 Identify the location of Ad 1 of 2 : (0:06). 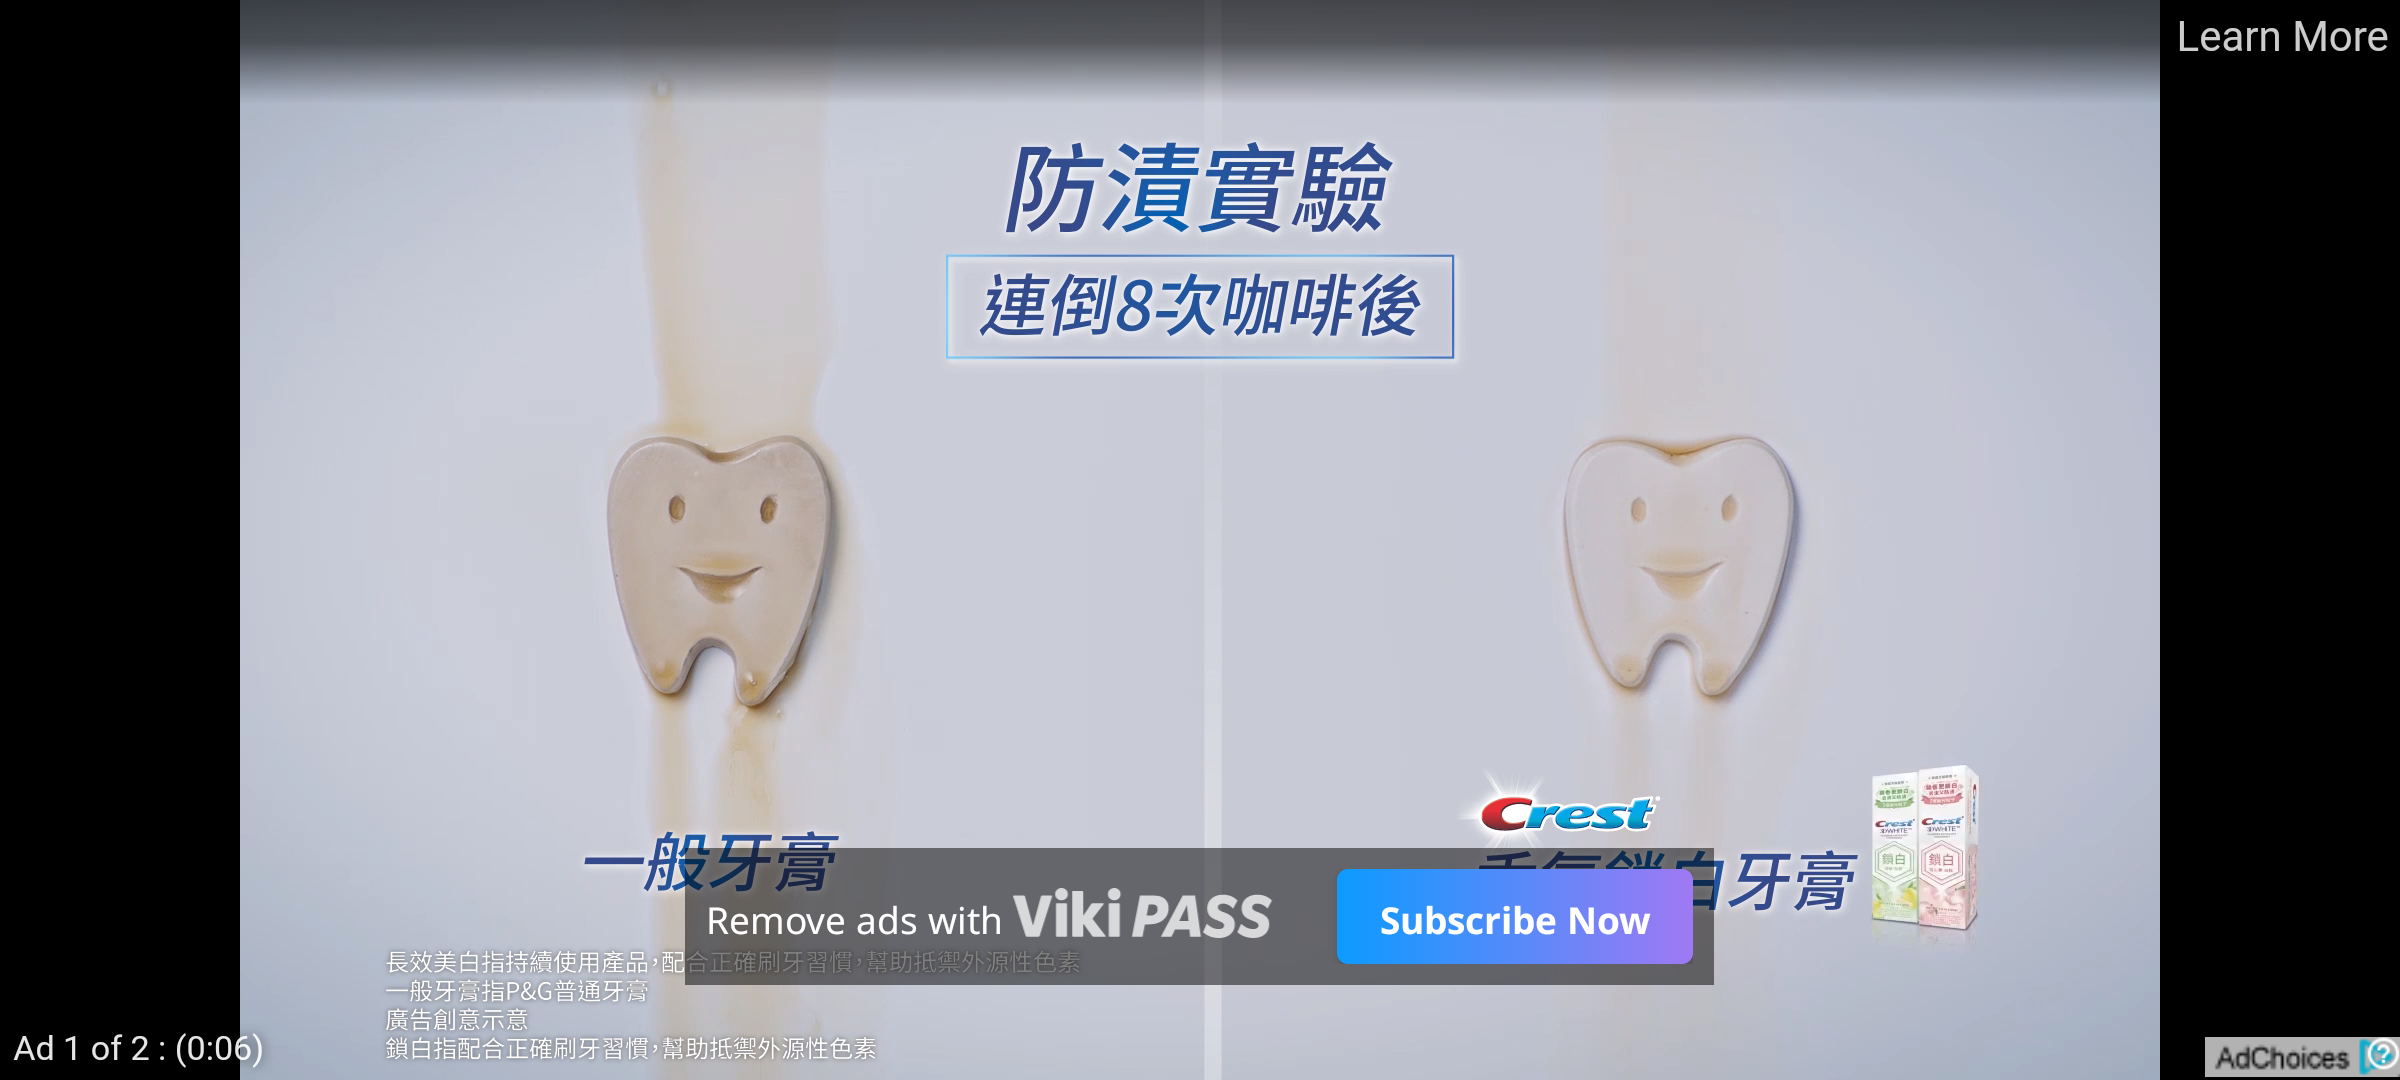
(139, 1046).